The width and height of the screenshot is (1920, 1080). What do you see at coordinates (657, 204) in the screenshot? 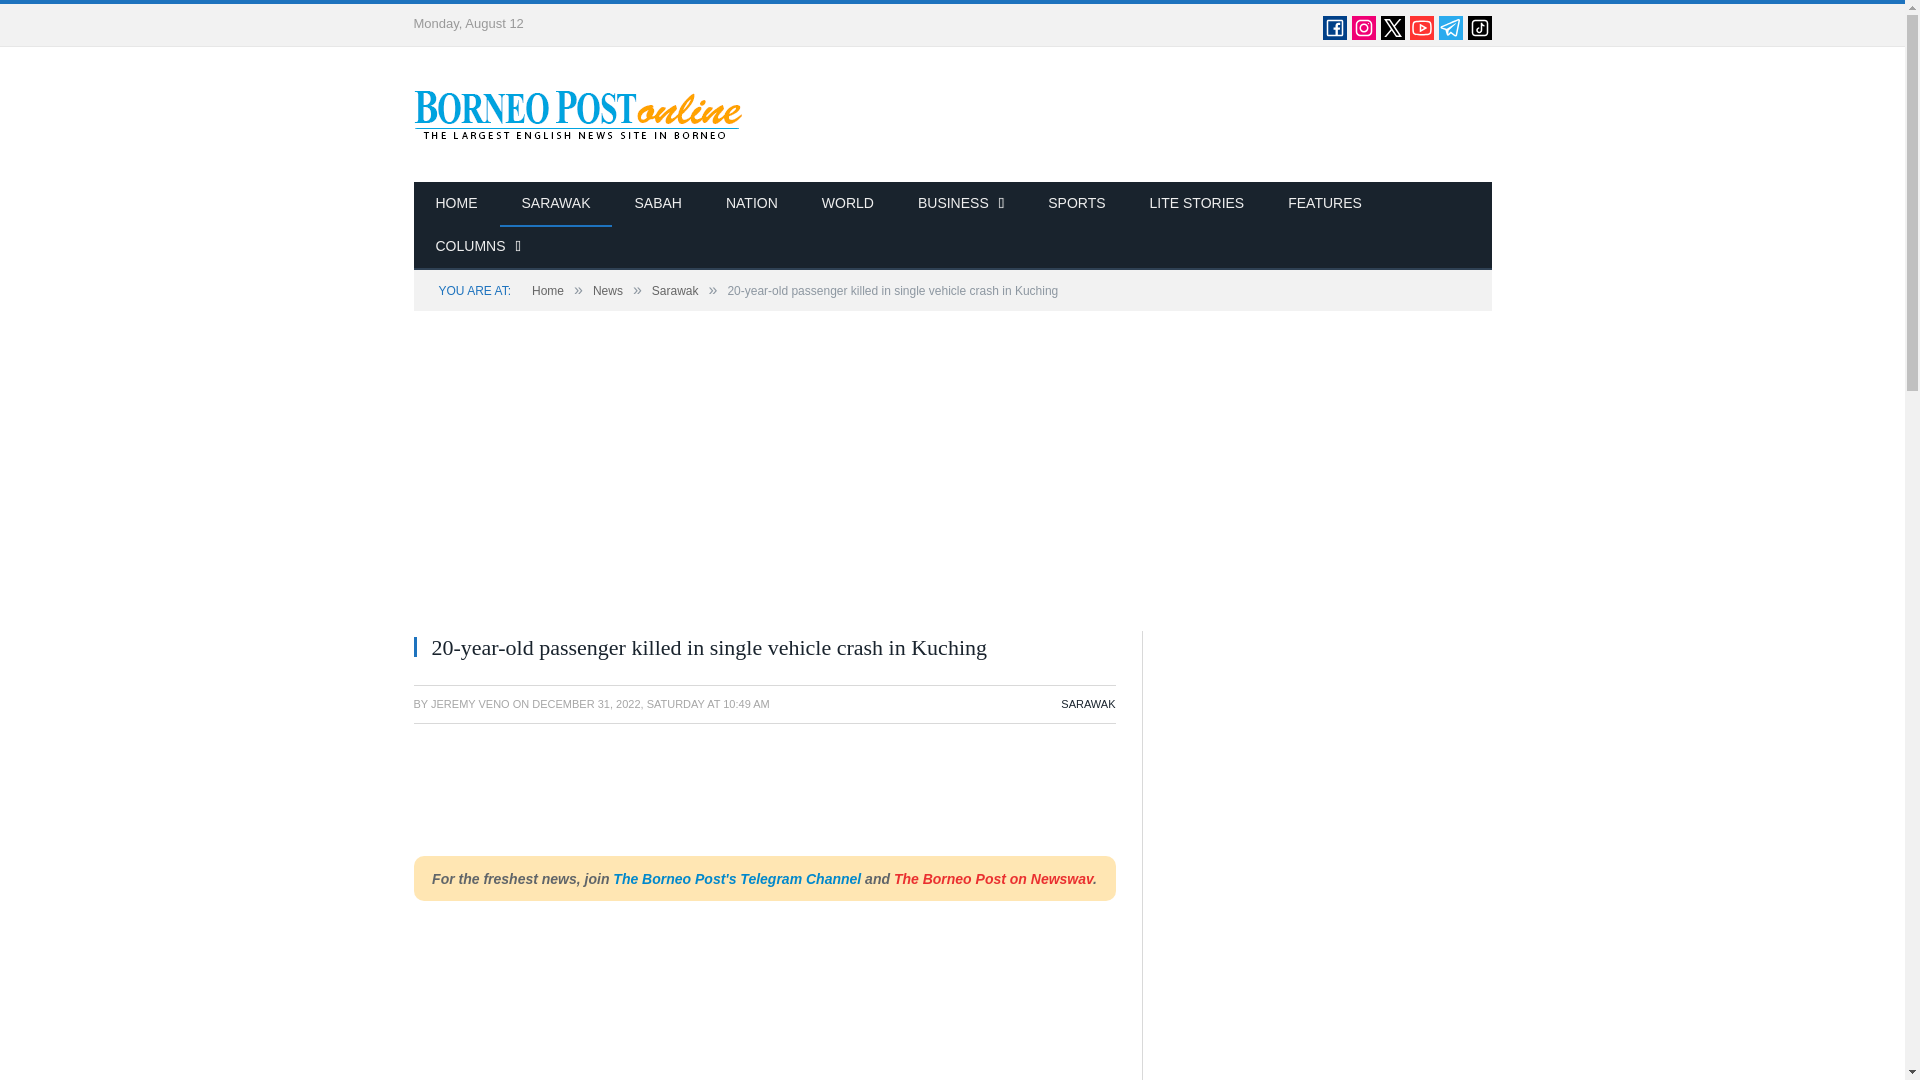
I see `SABAH` at bounding box center [657, 204].